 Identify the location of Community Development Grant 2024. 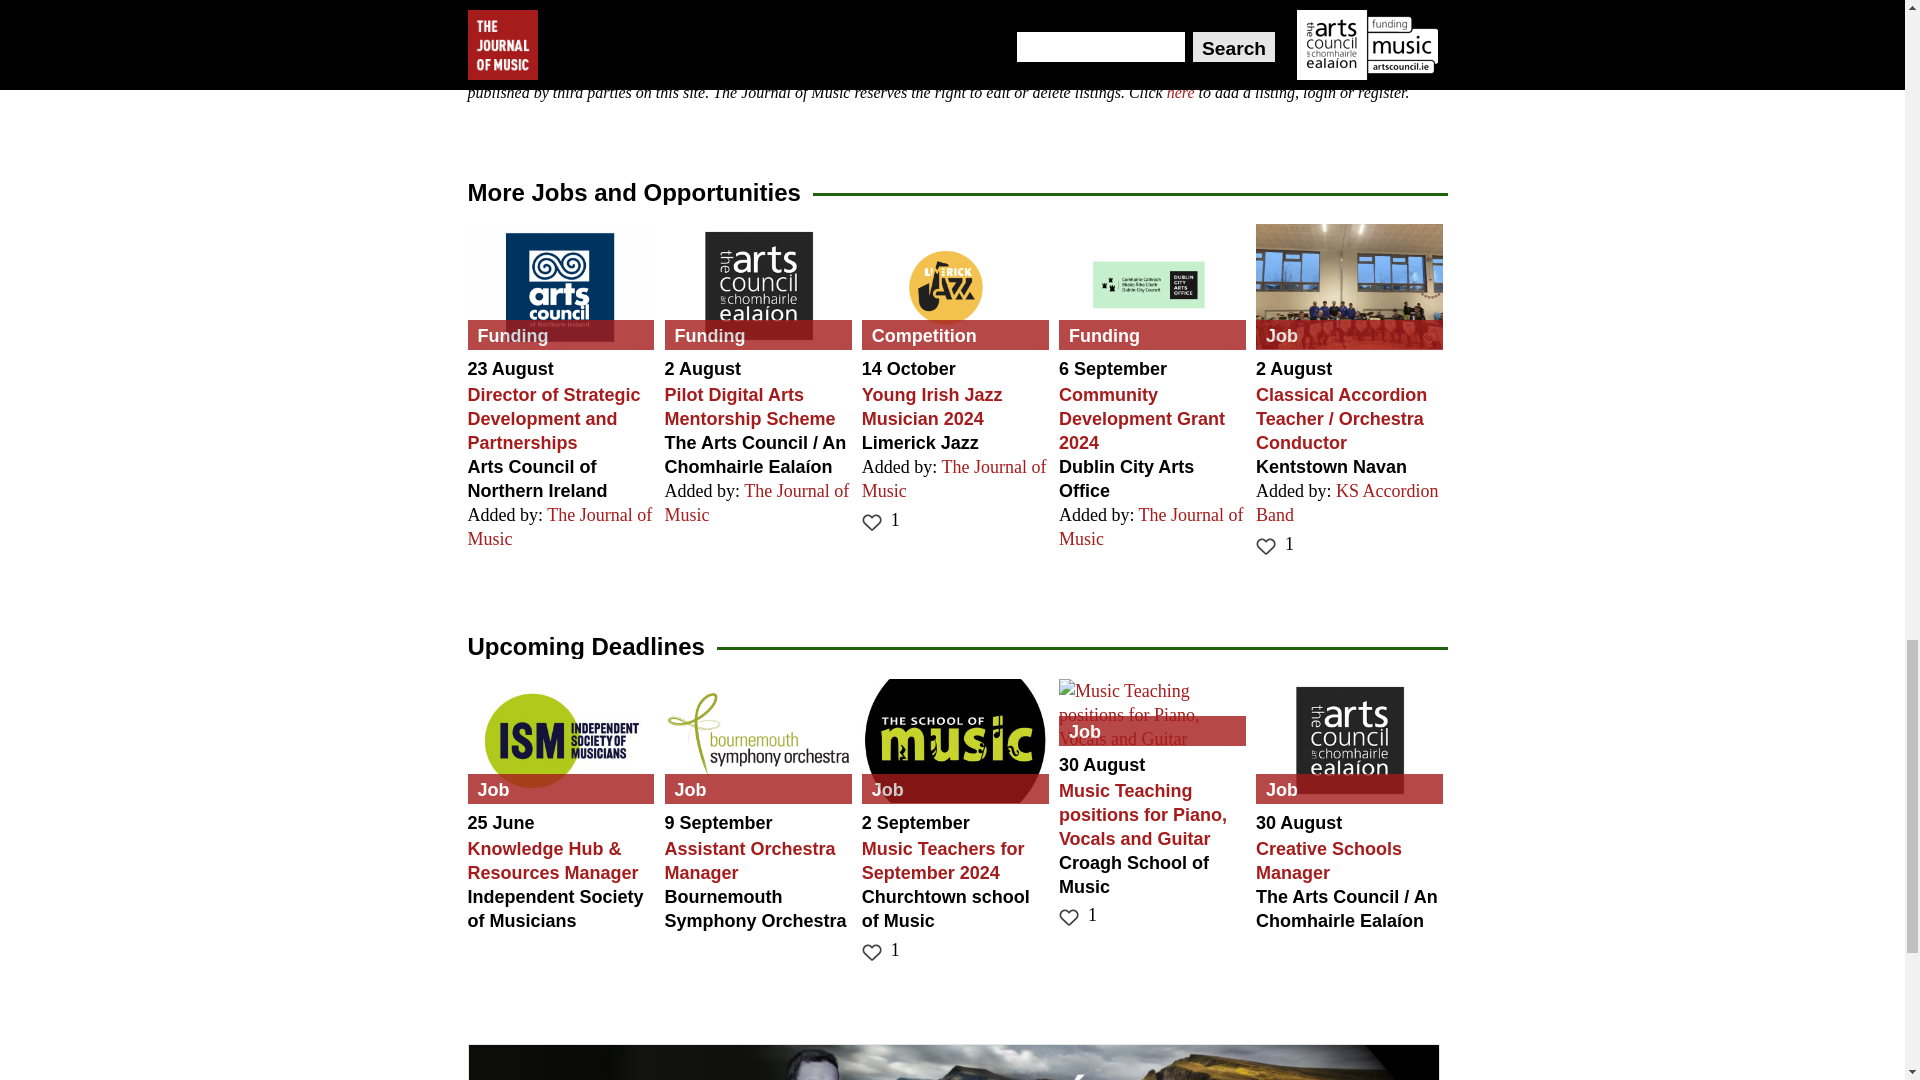
(1152, 286).